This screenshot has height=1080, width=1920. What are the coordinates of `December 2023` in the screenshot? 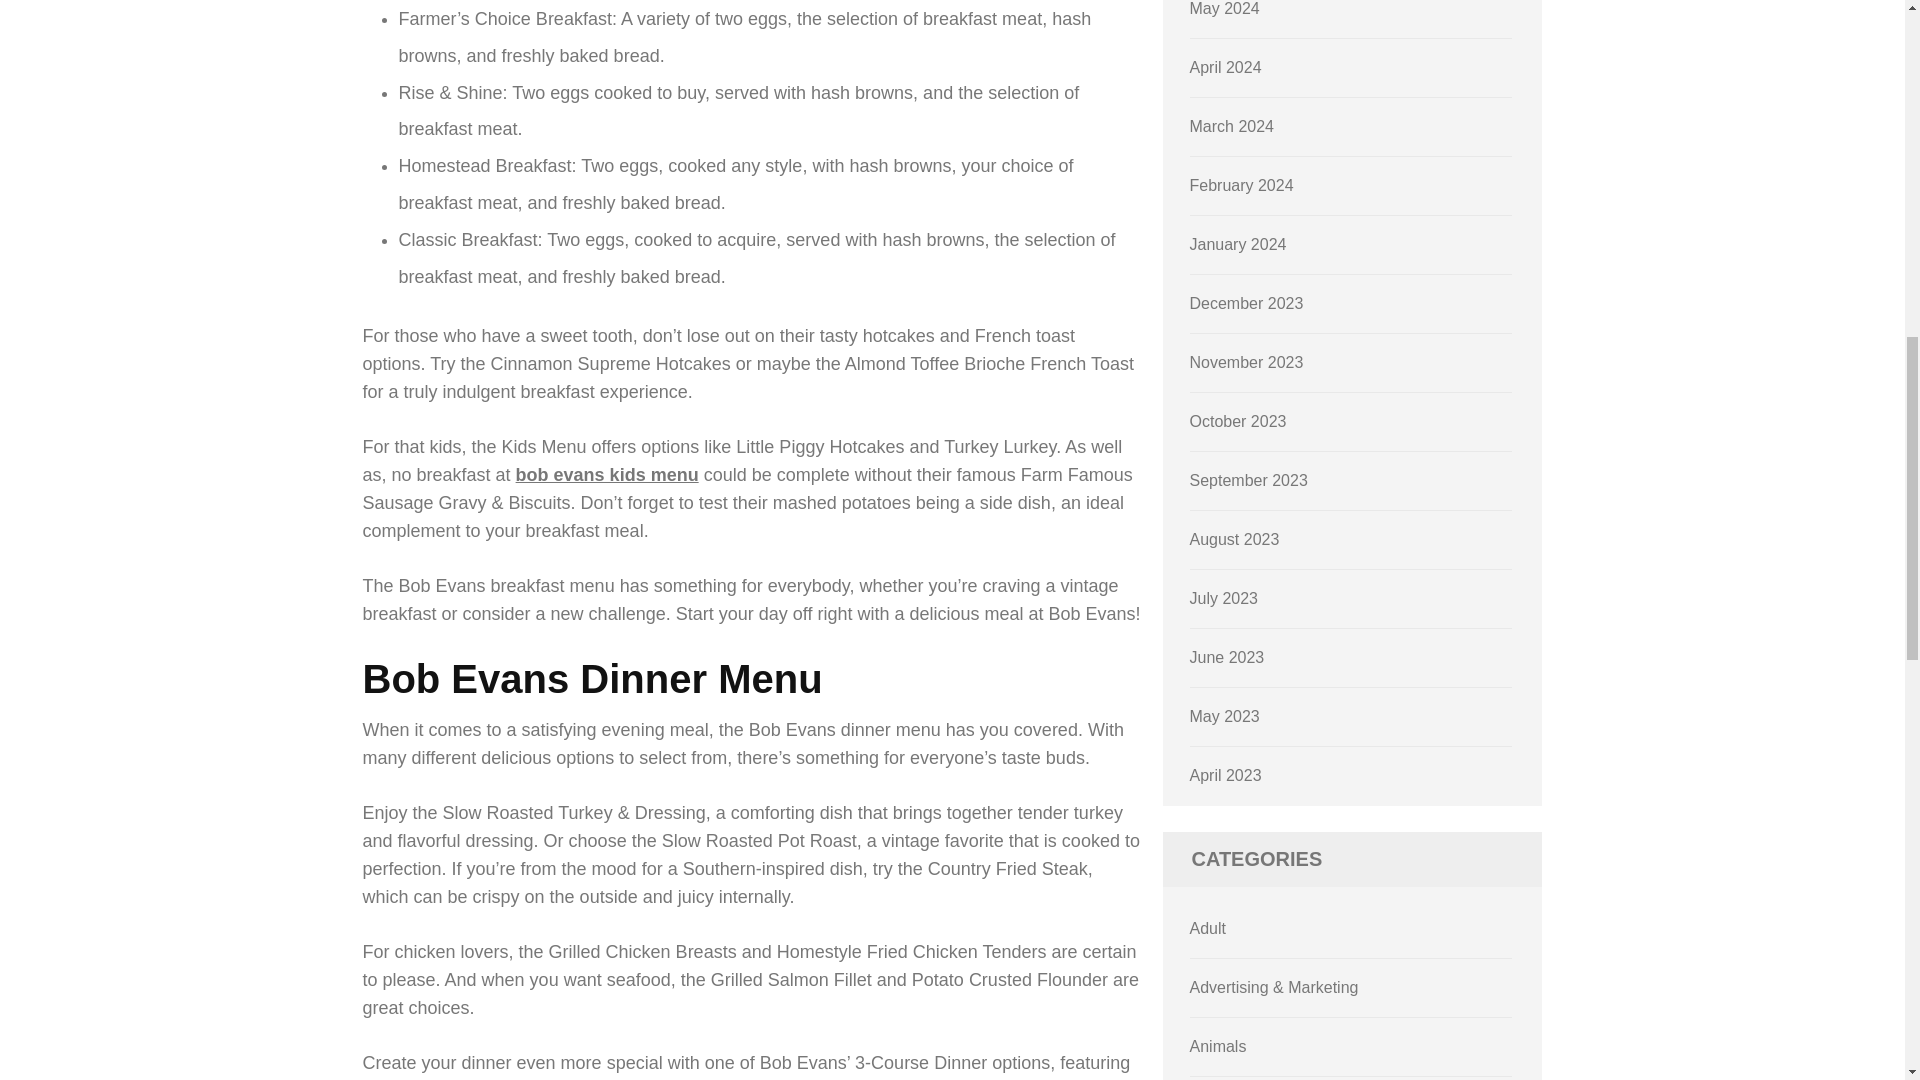 It's located at (1246, 303).